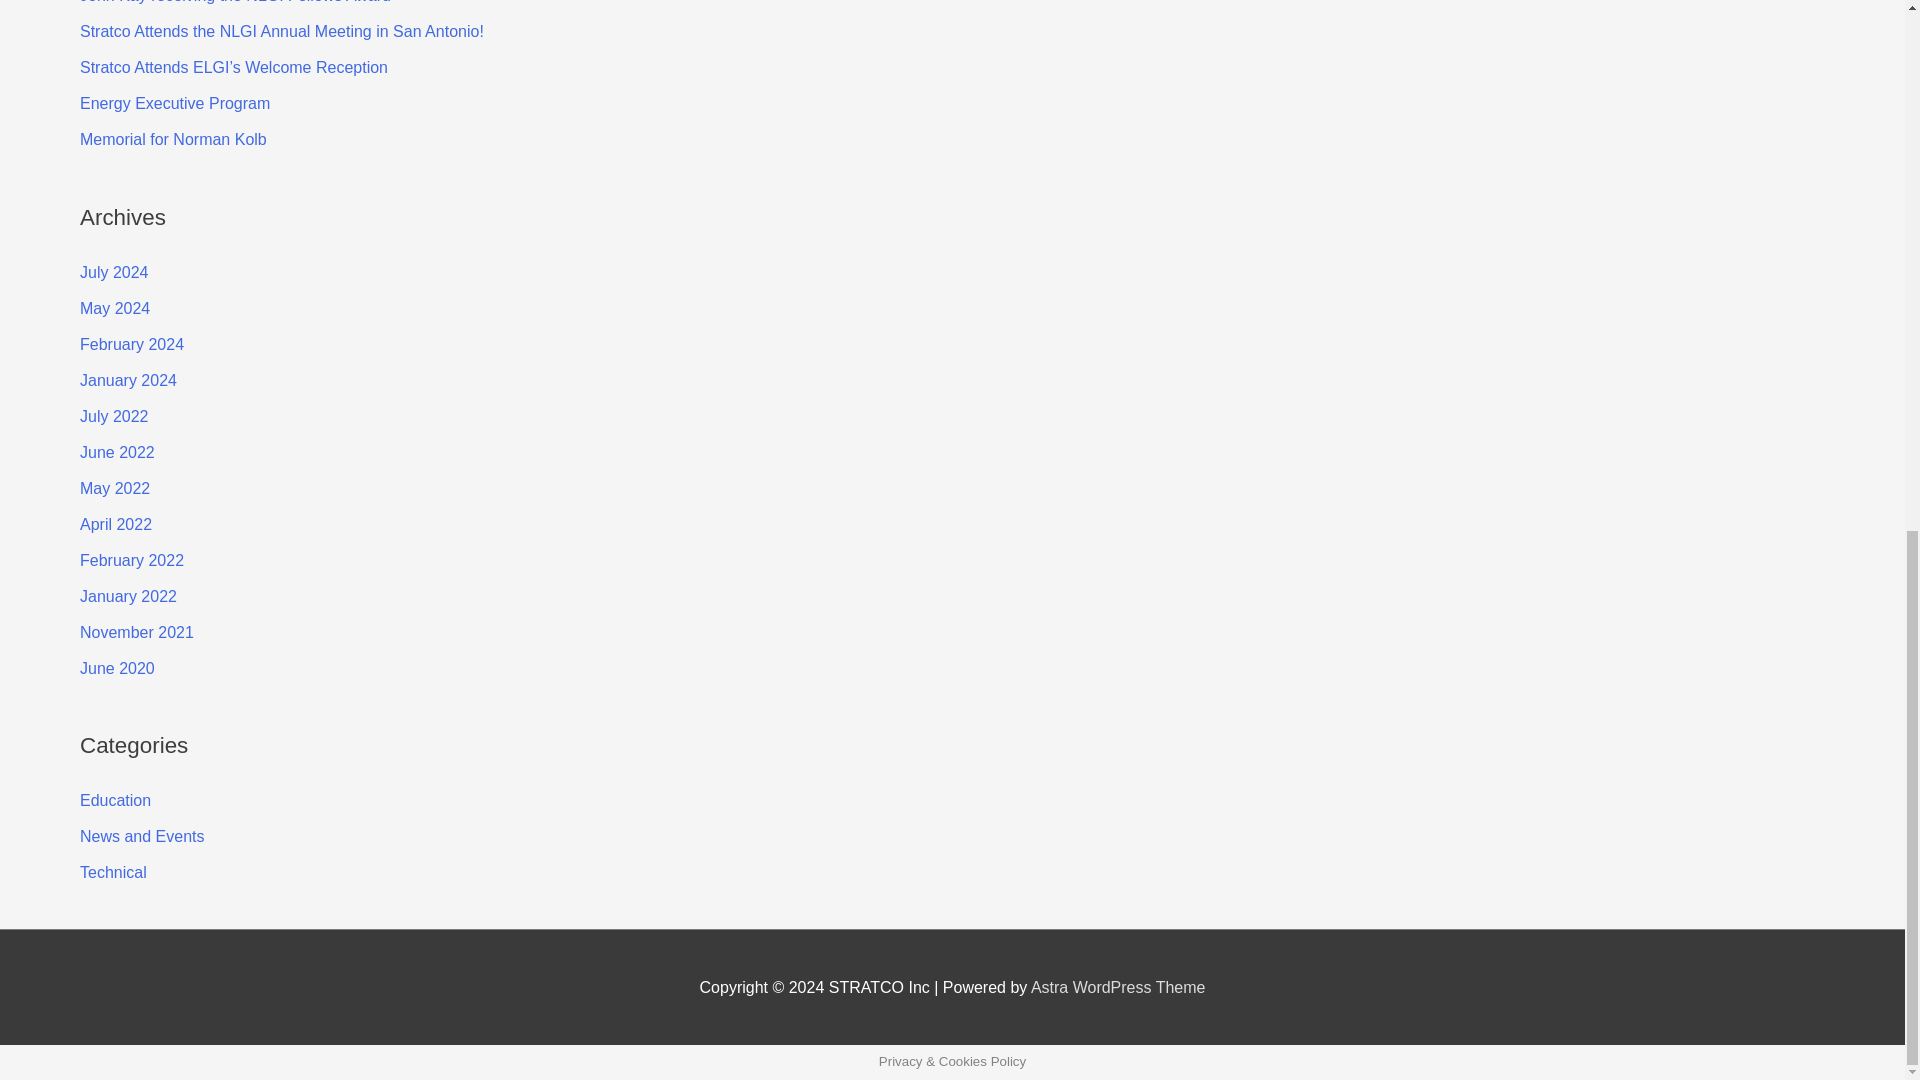  Describe the element at coordinates (128, 380) in the screenshot. I see `January 2024` at that location.